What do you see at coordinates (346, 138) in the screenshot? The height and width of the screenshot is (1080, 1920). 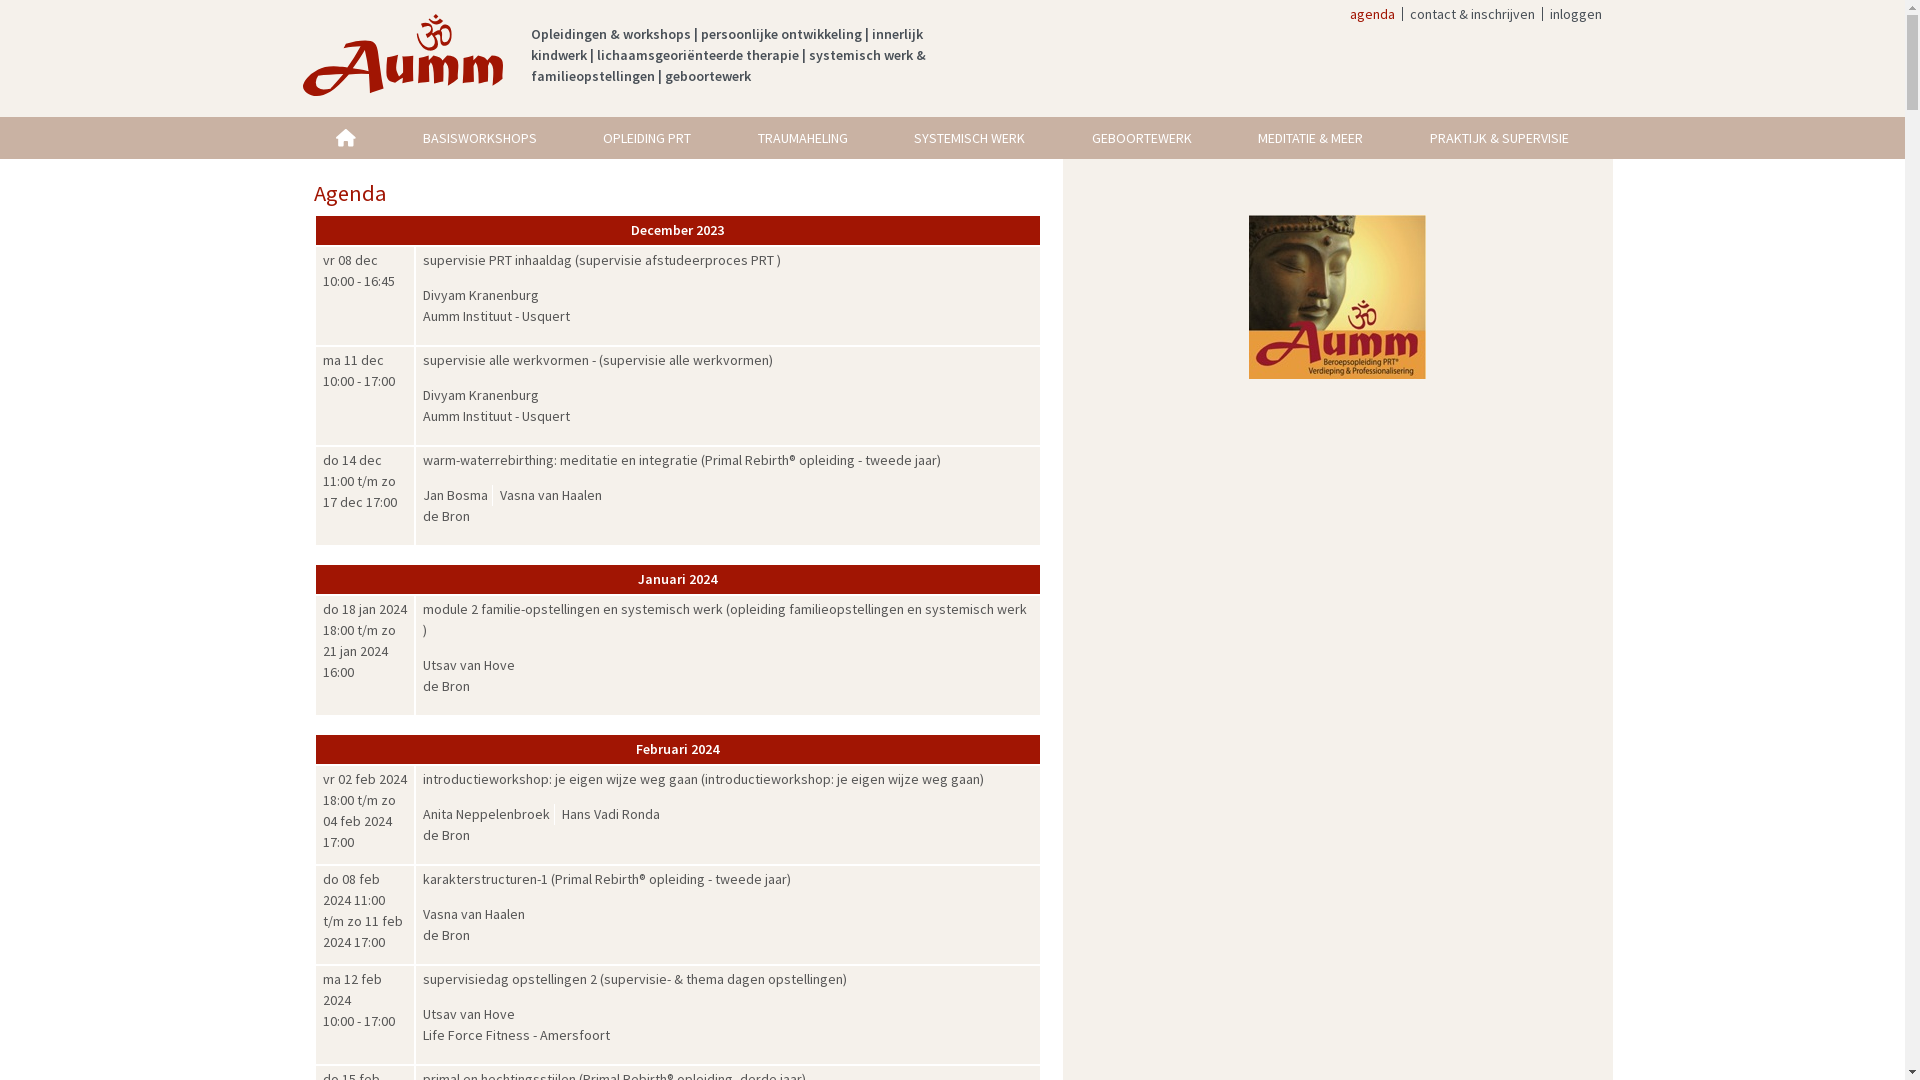 I see `HOME` at bounding box center [346, 138].